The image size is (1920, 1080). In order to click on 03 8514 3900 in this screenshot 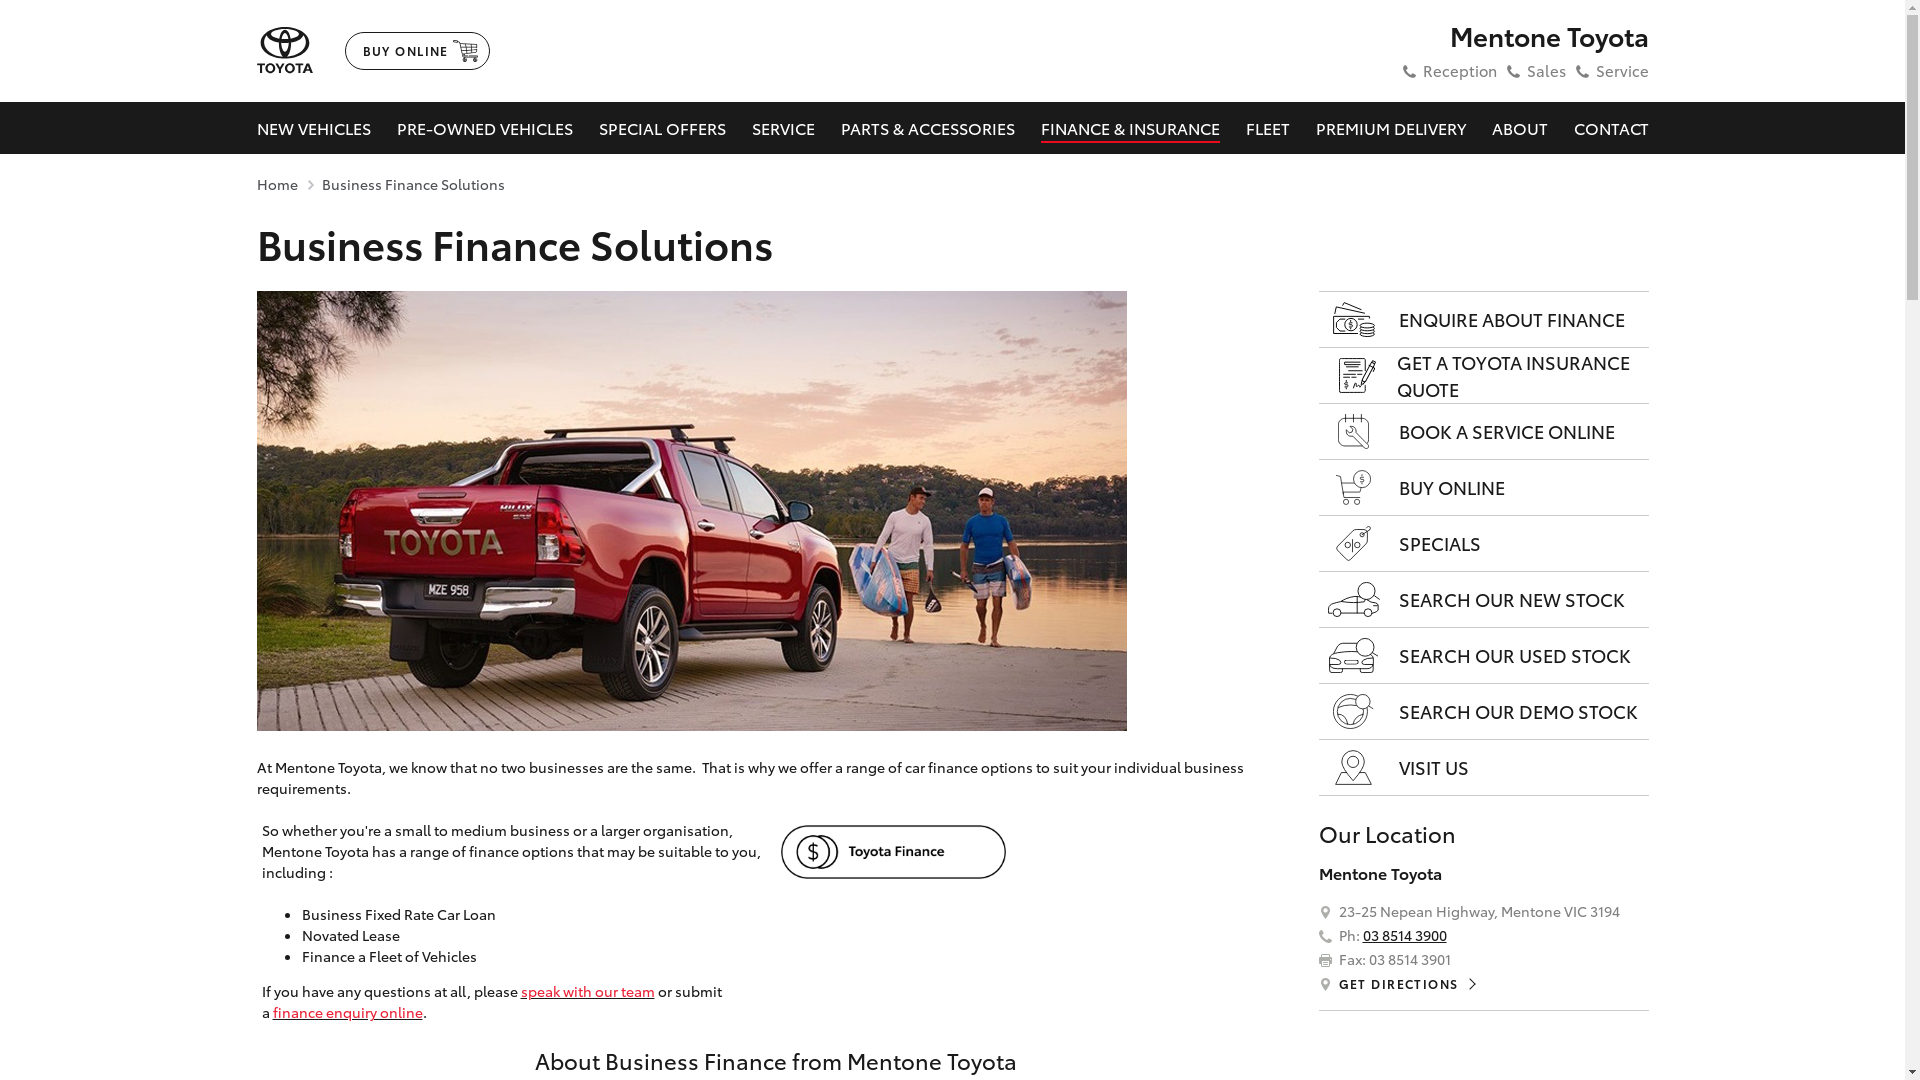, I will do `click(1404, 935)`.